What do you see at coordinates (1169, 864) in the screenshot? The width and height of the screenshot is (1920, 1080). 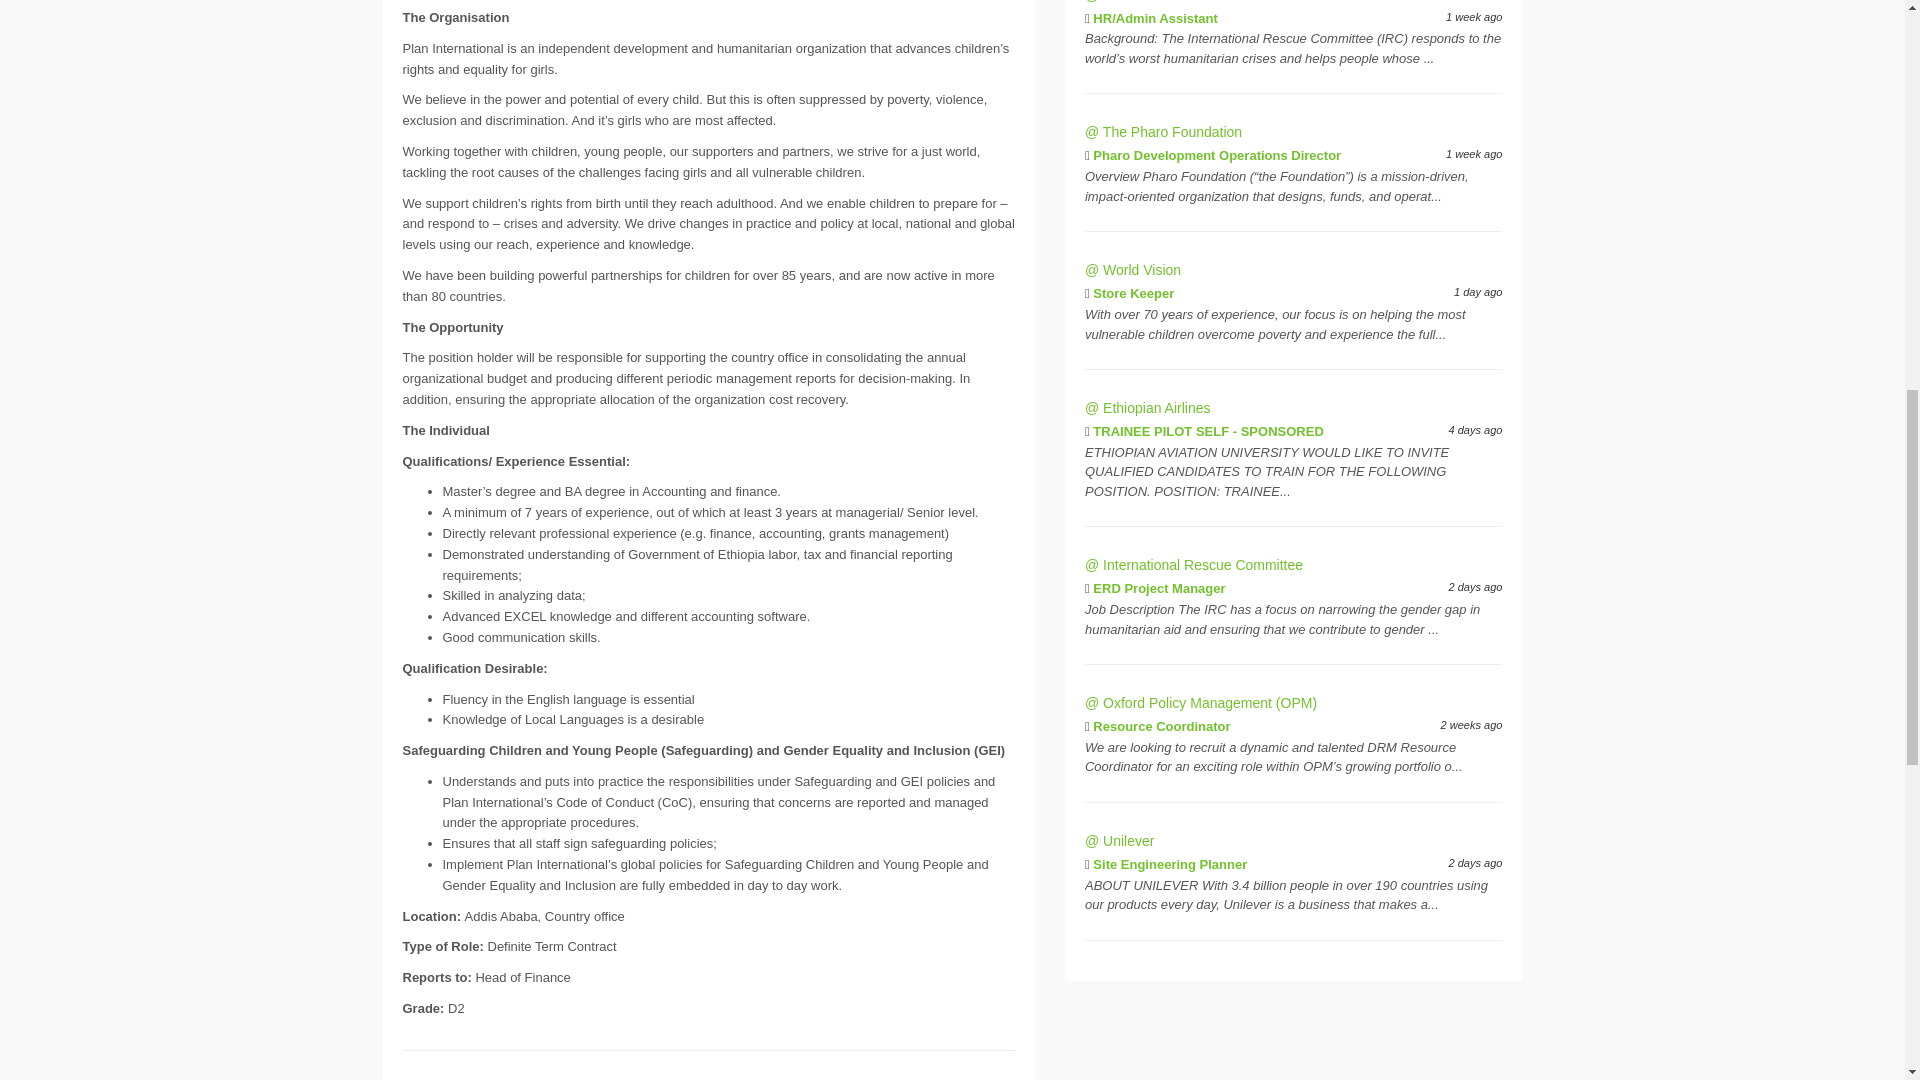 I see `Site Engineering Planner` at bounding box center [1169, 864].